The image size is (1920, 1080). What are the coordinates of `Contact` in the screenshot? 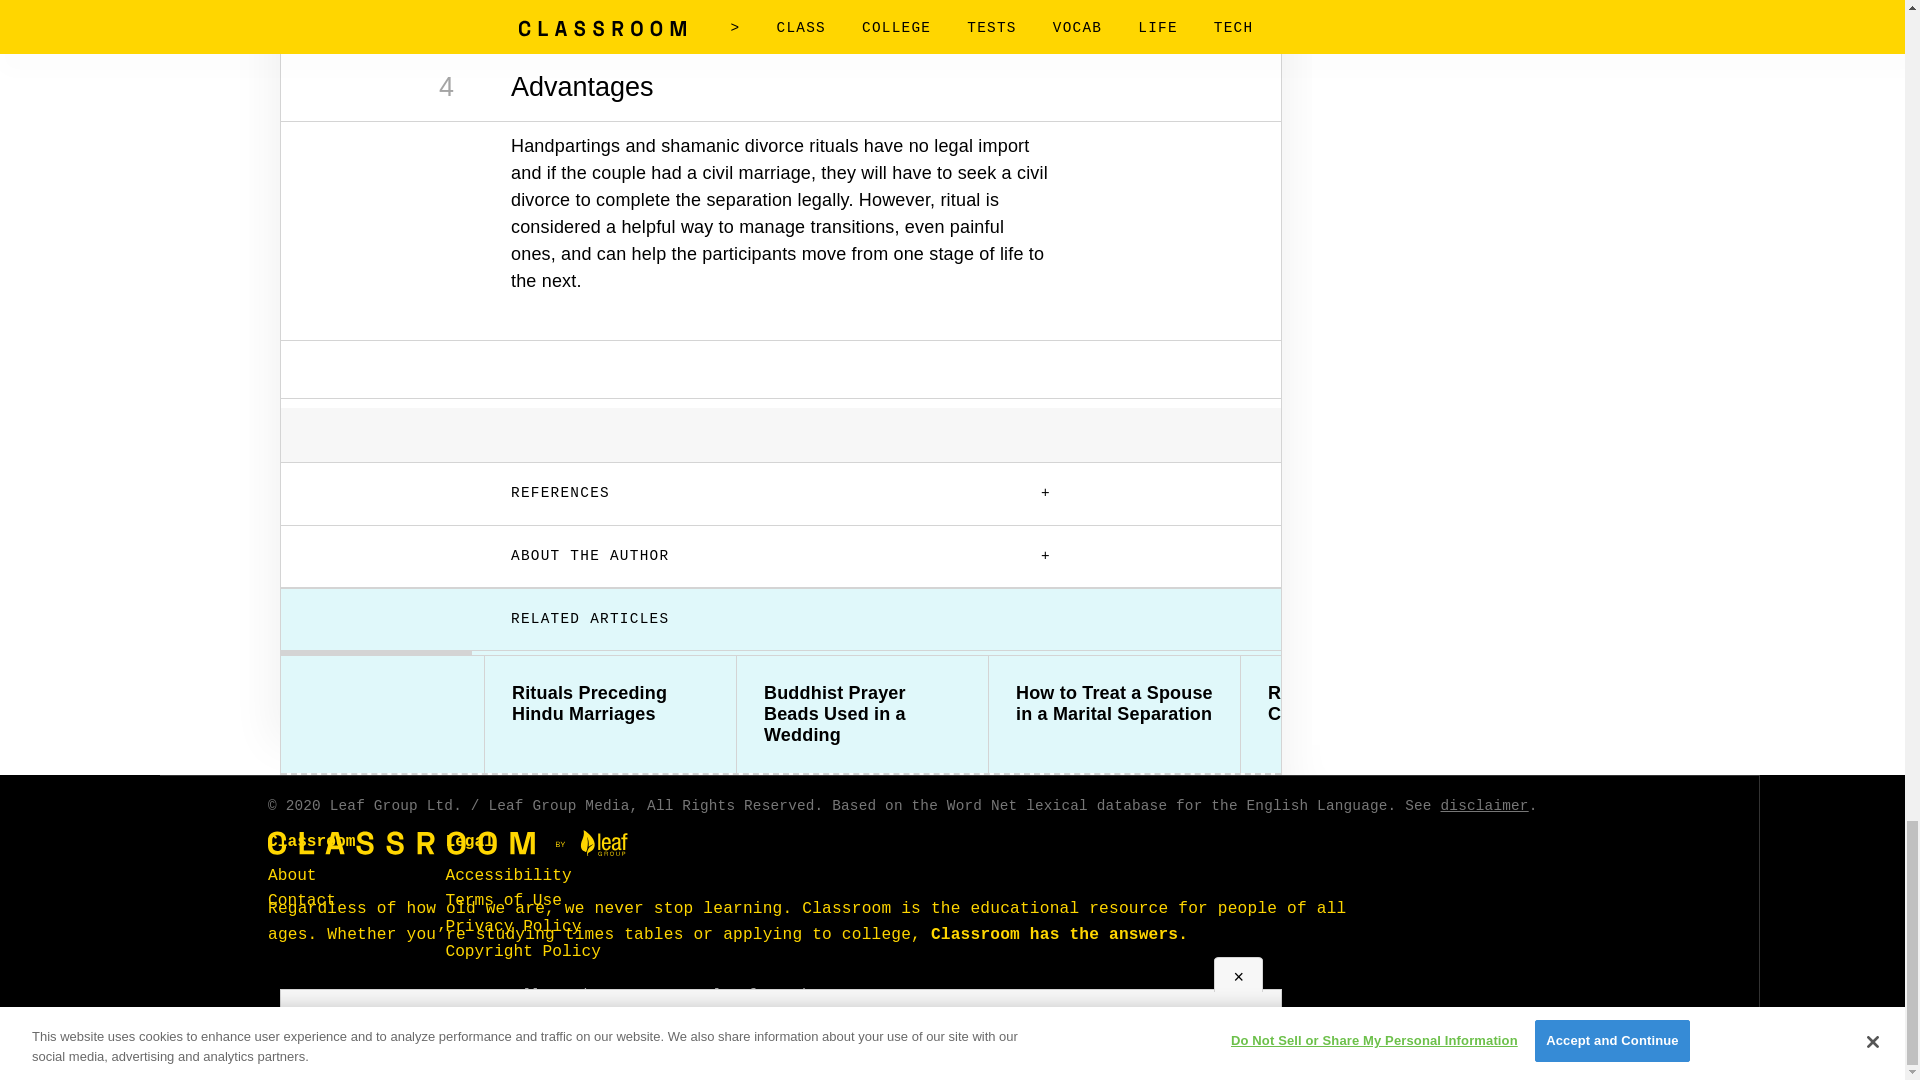 It's located at (302, 901).